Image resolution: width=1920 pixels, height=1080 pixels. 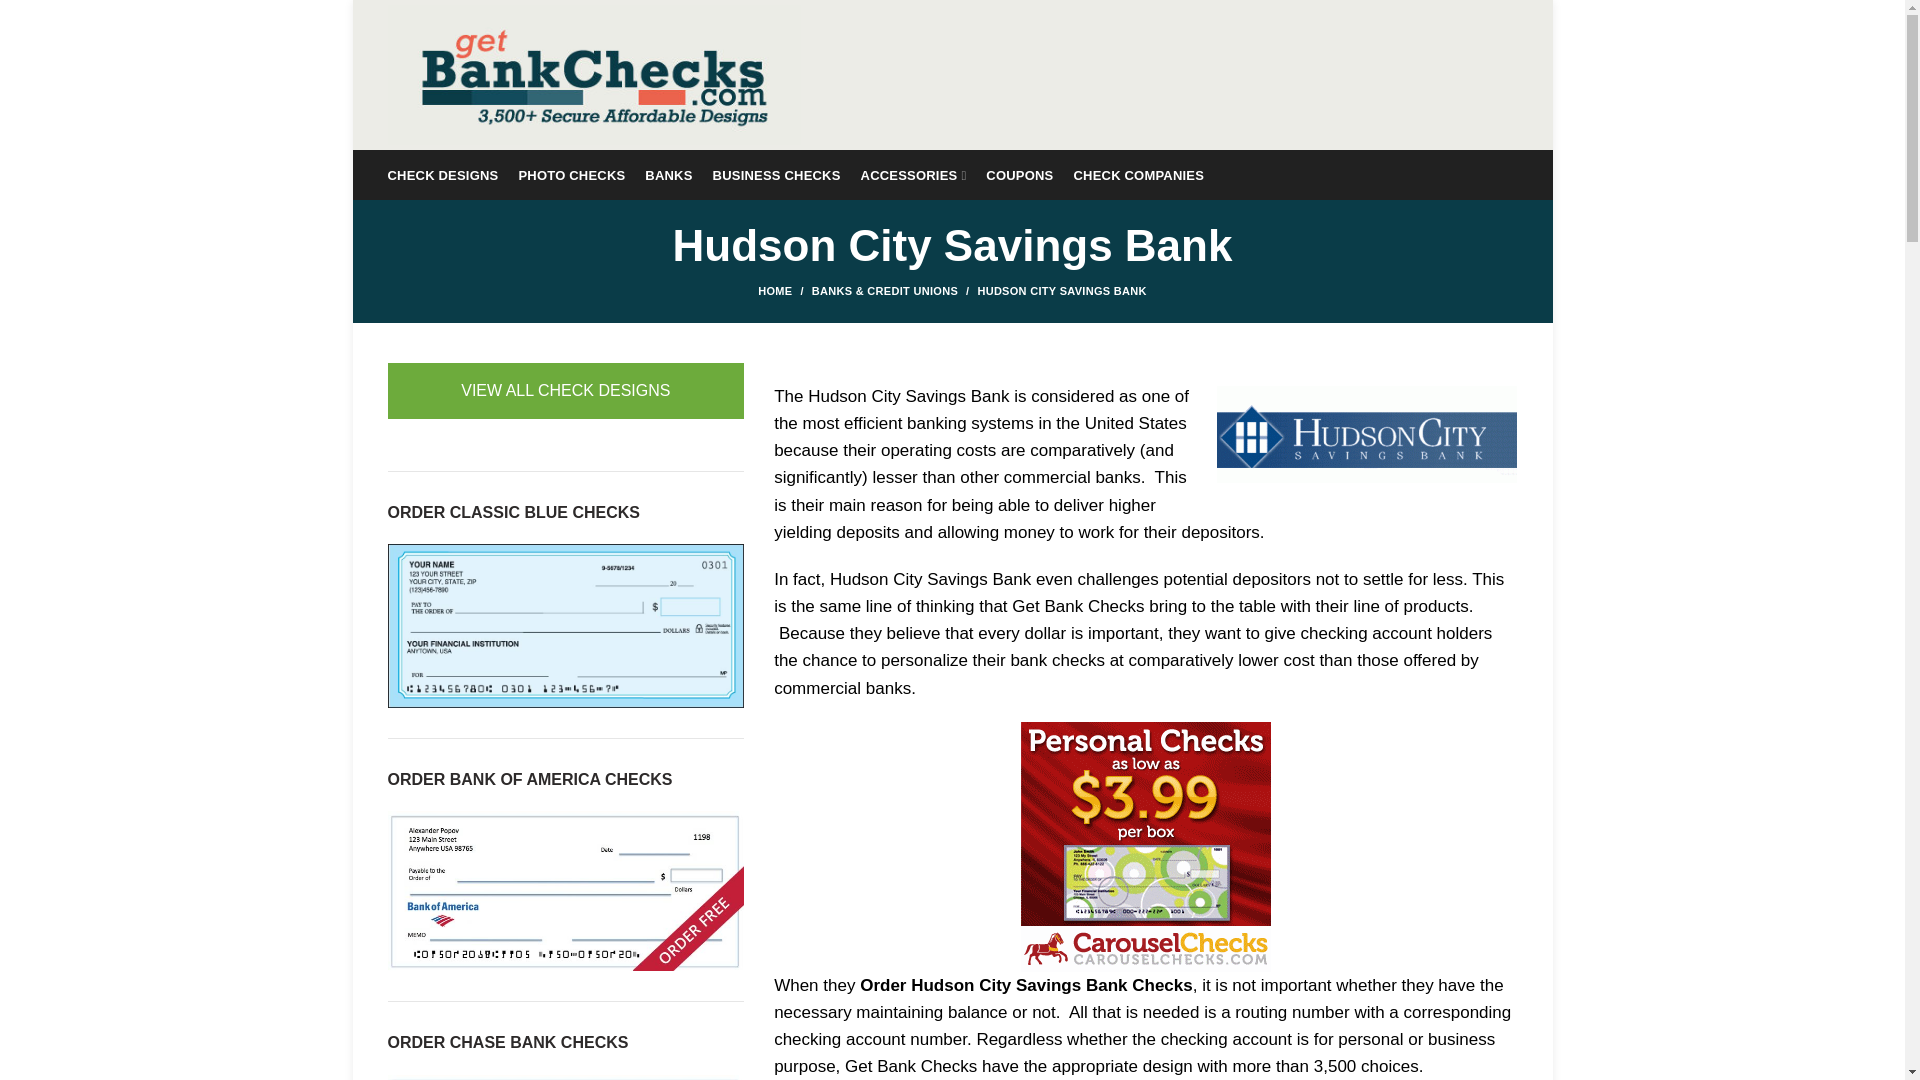 I want to click on BUSINESS CHECKS, so click(x=776, y=174).